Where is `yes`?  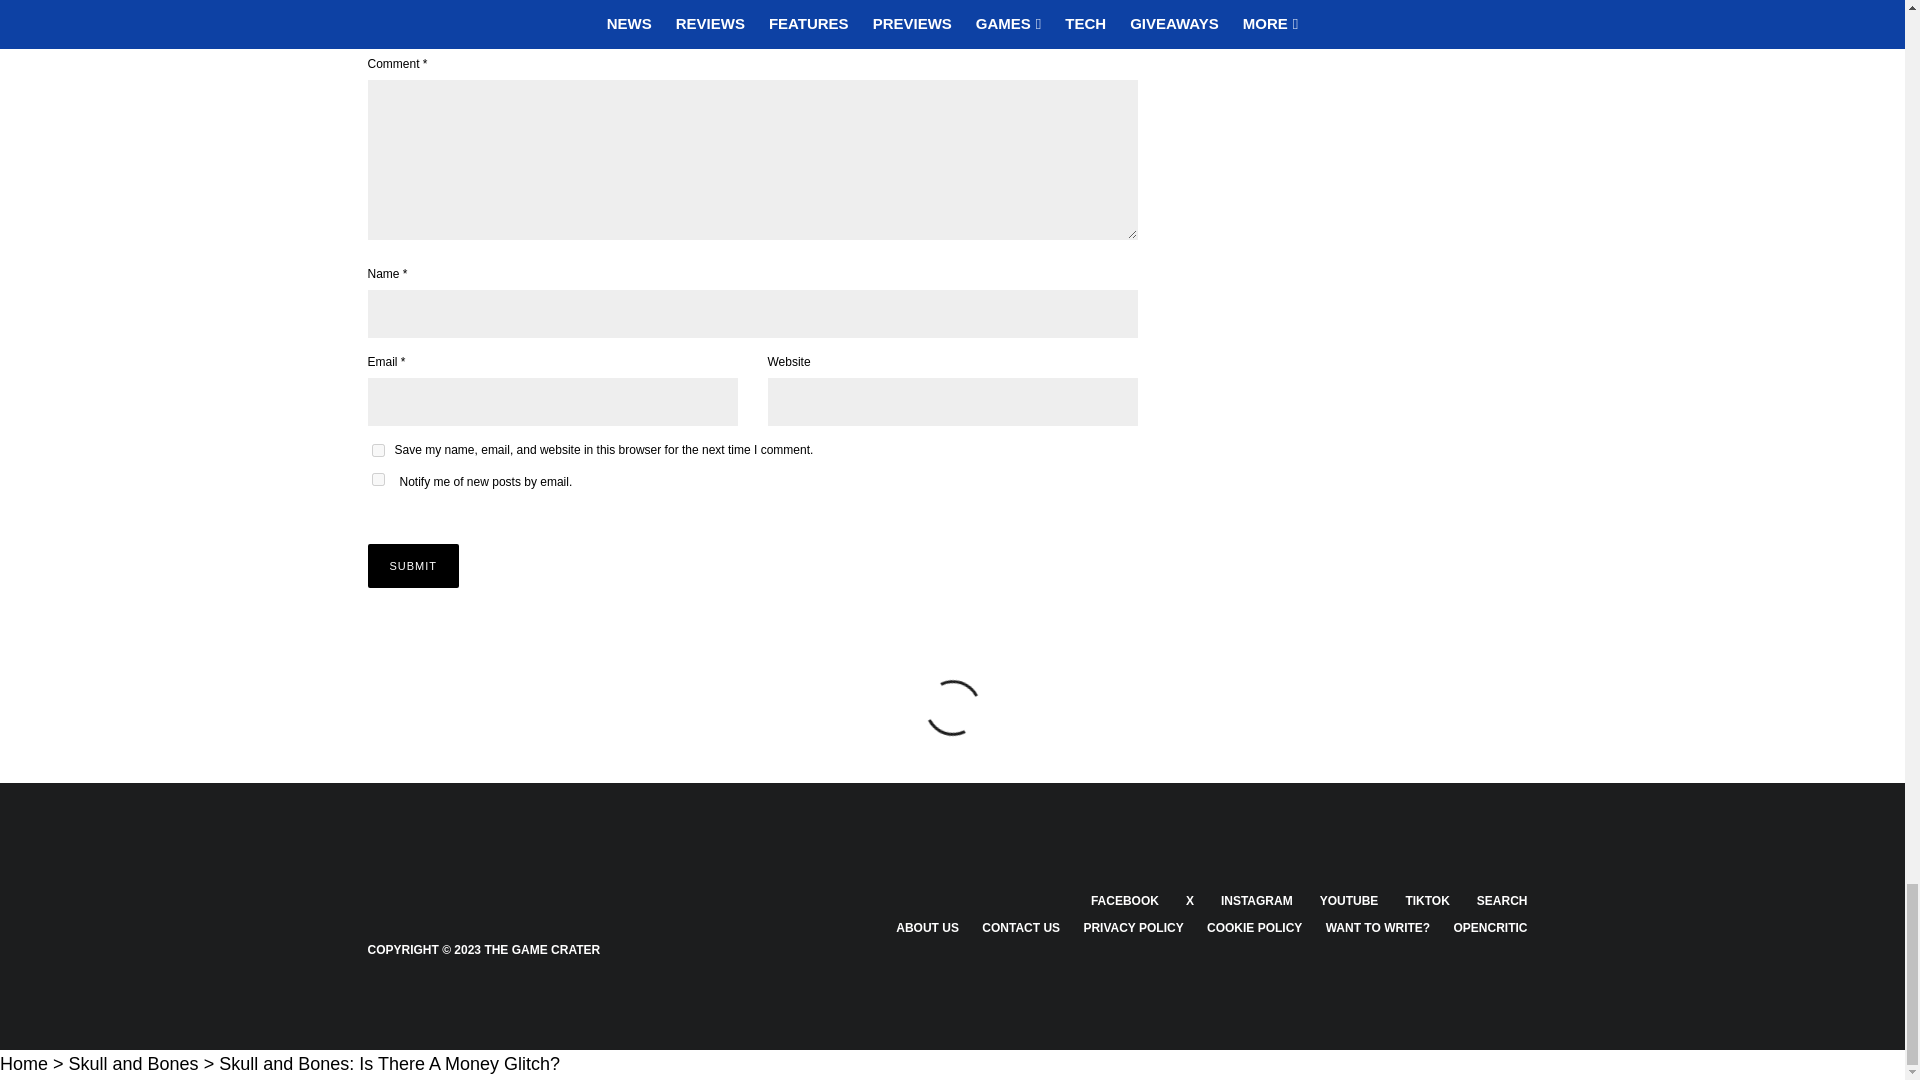
yes is located at coordinates (378, 450).